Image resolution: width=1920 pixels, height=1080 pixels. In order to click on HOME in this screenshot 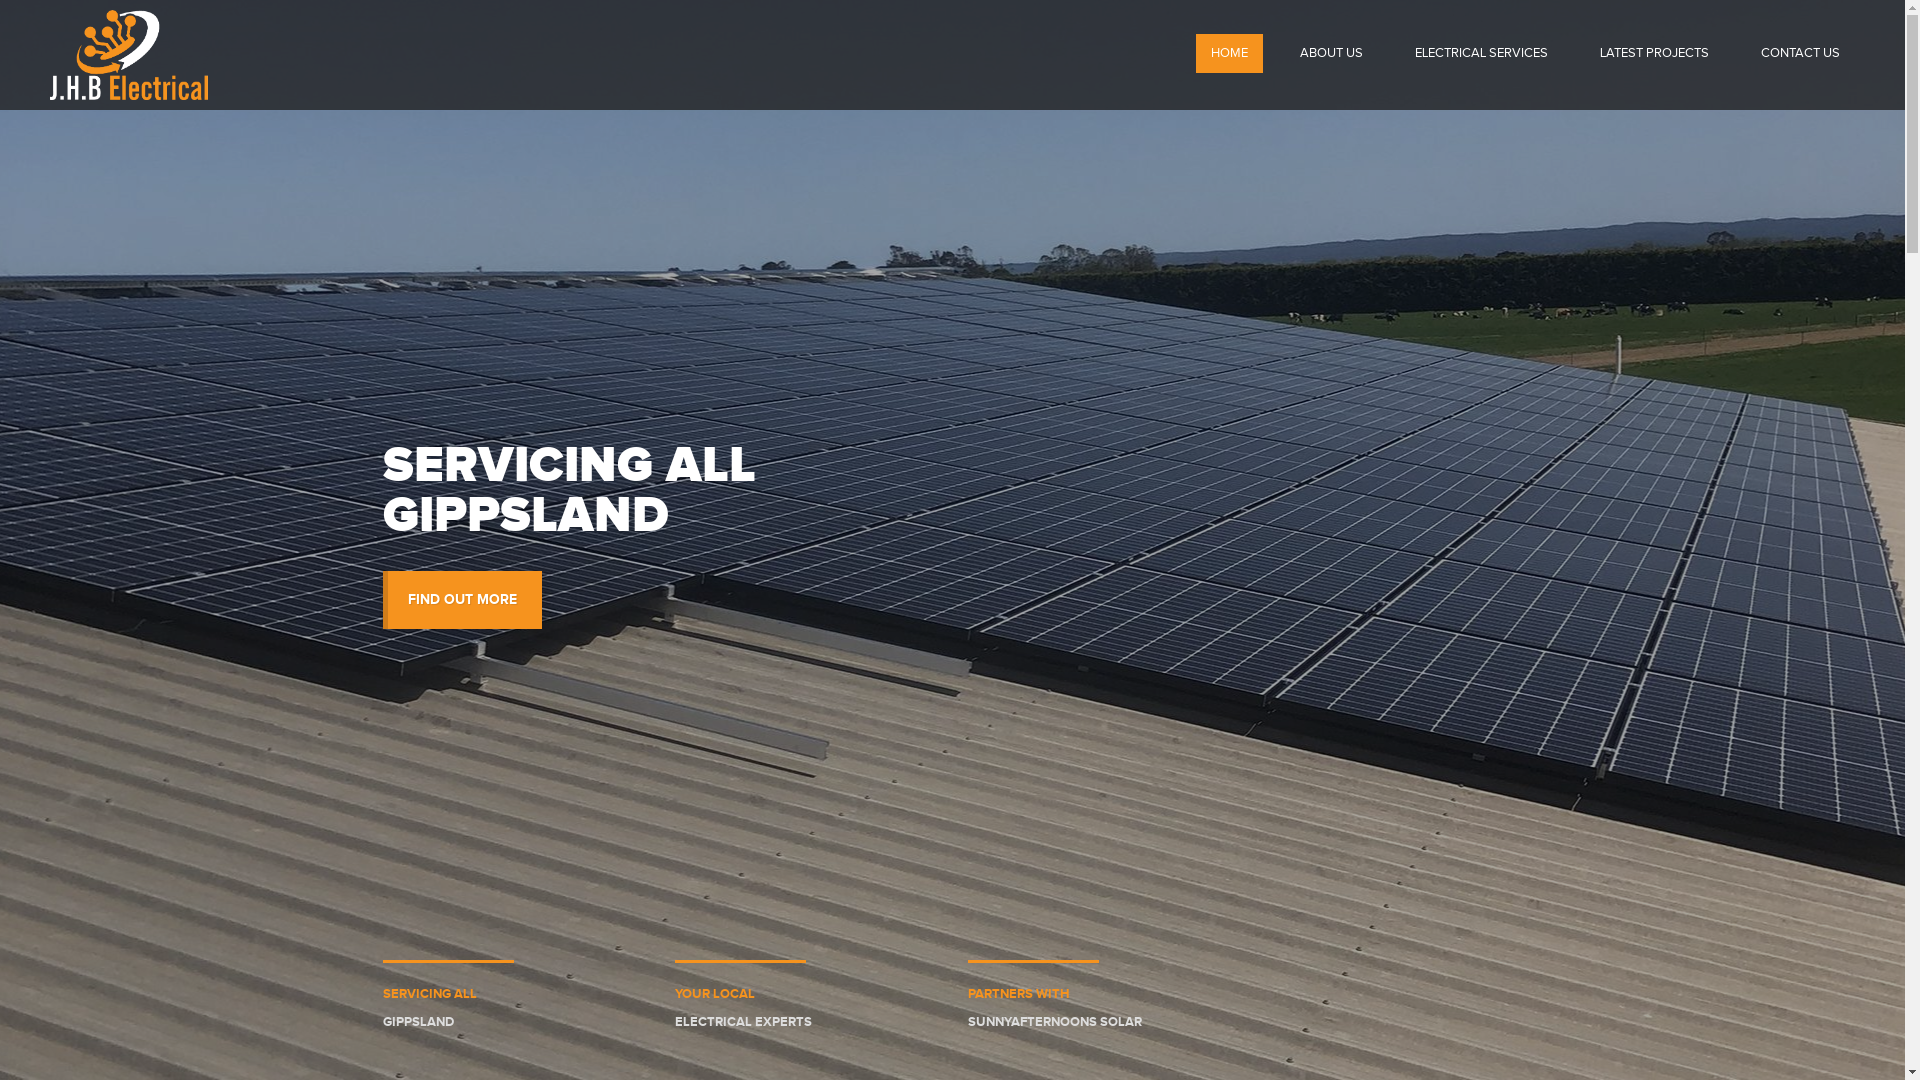, I will do `click(1230, 54)`.